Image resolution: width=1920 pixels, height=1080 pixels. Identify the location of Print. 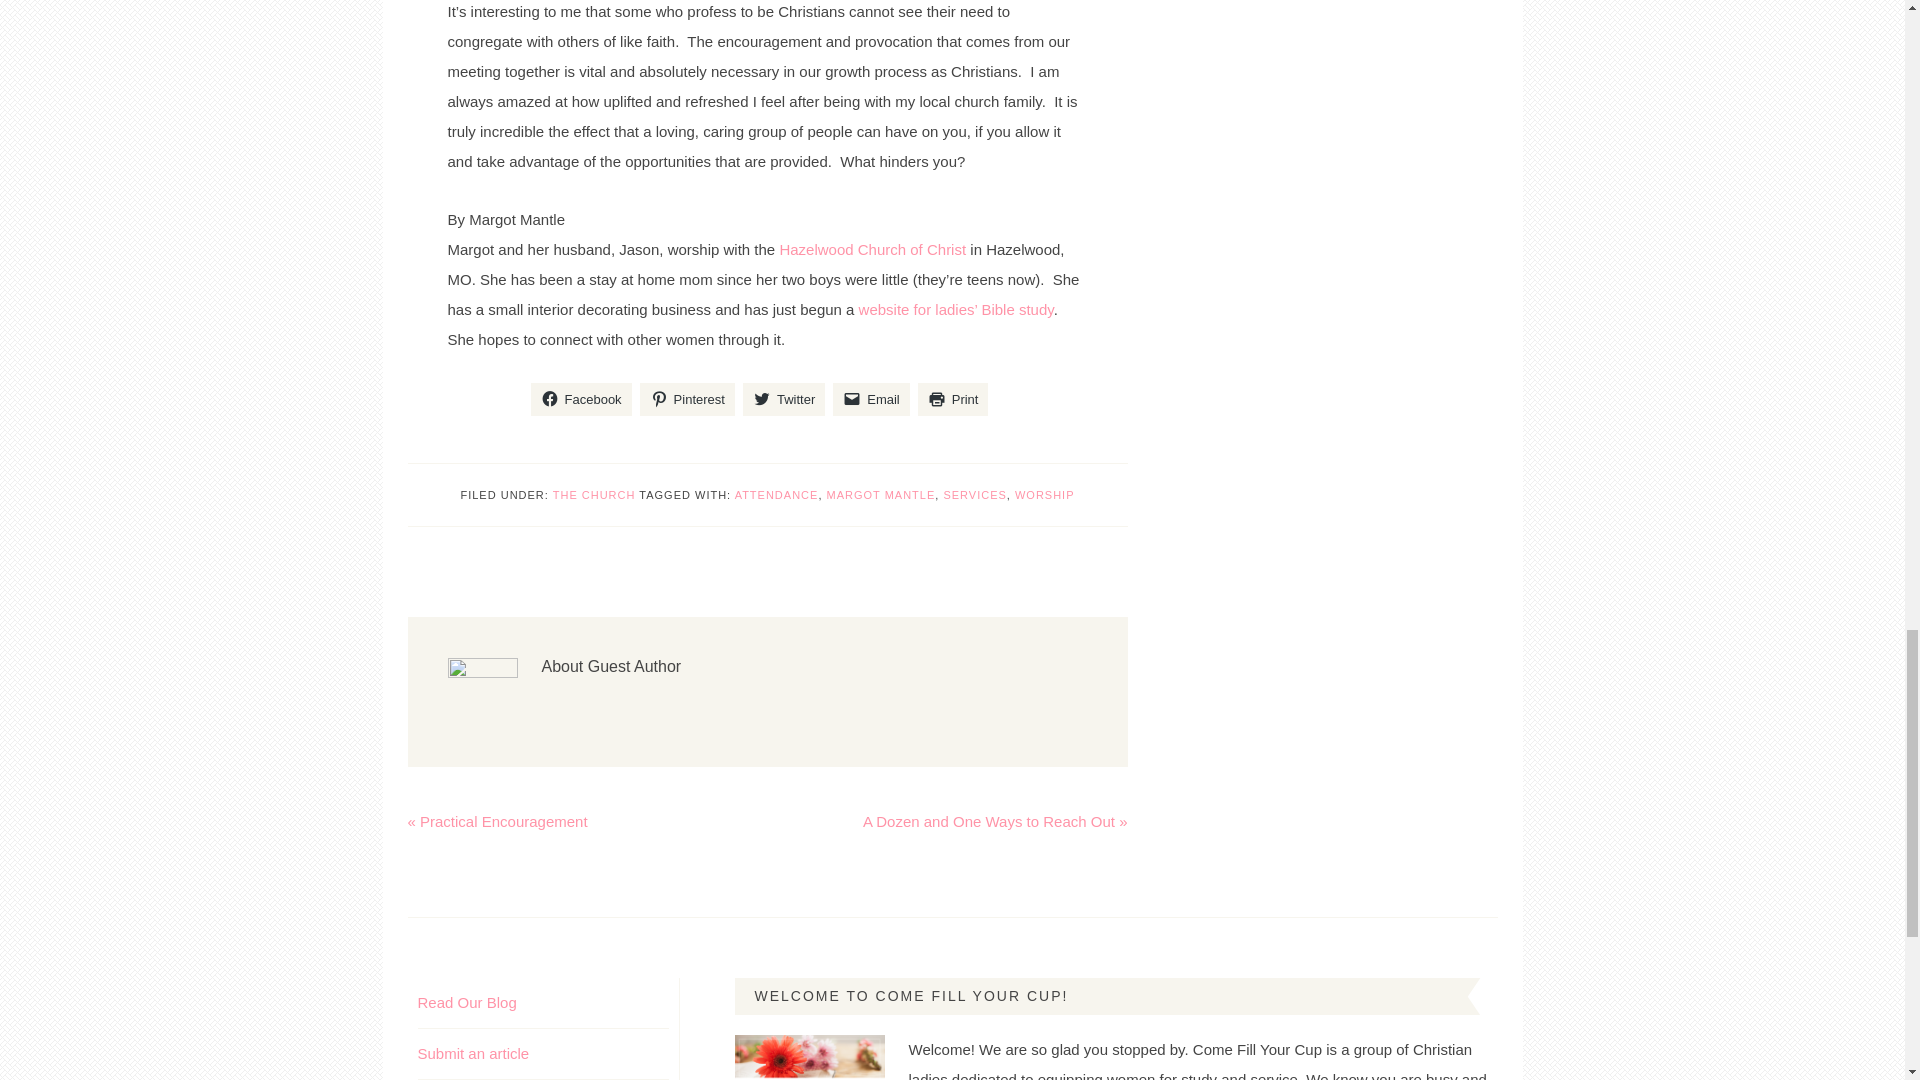
(952, 399).